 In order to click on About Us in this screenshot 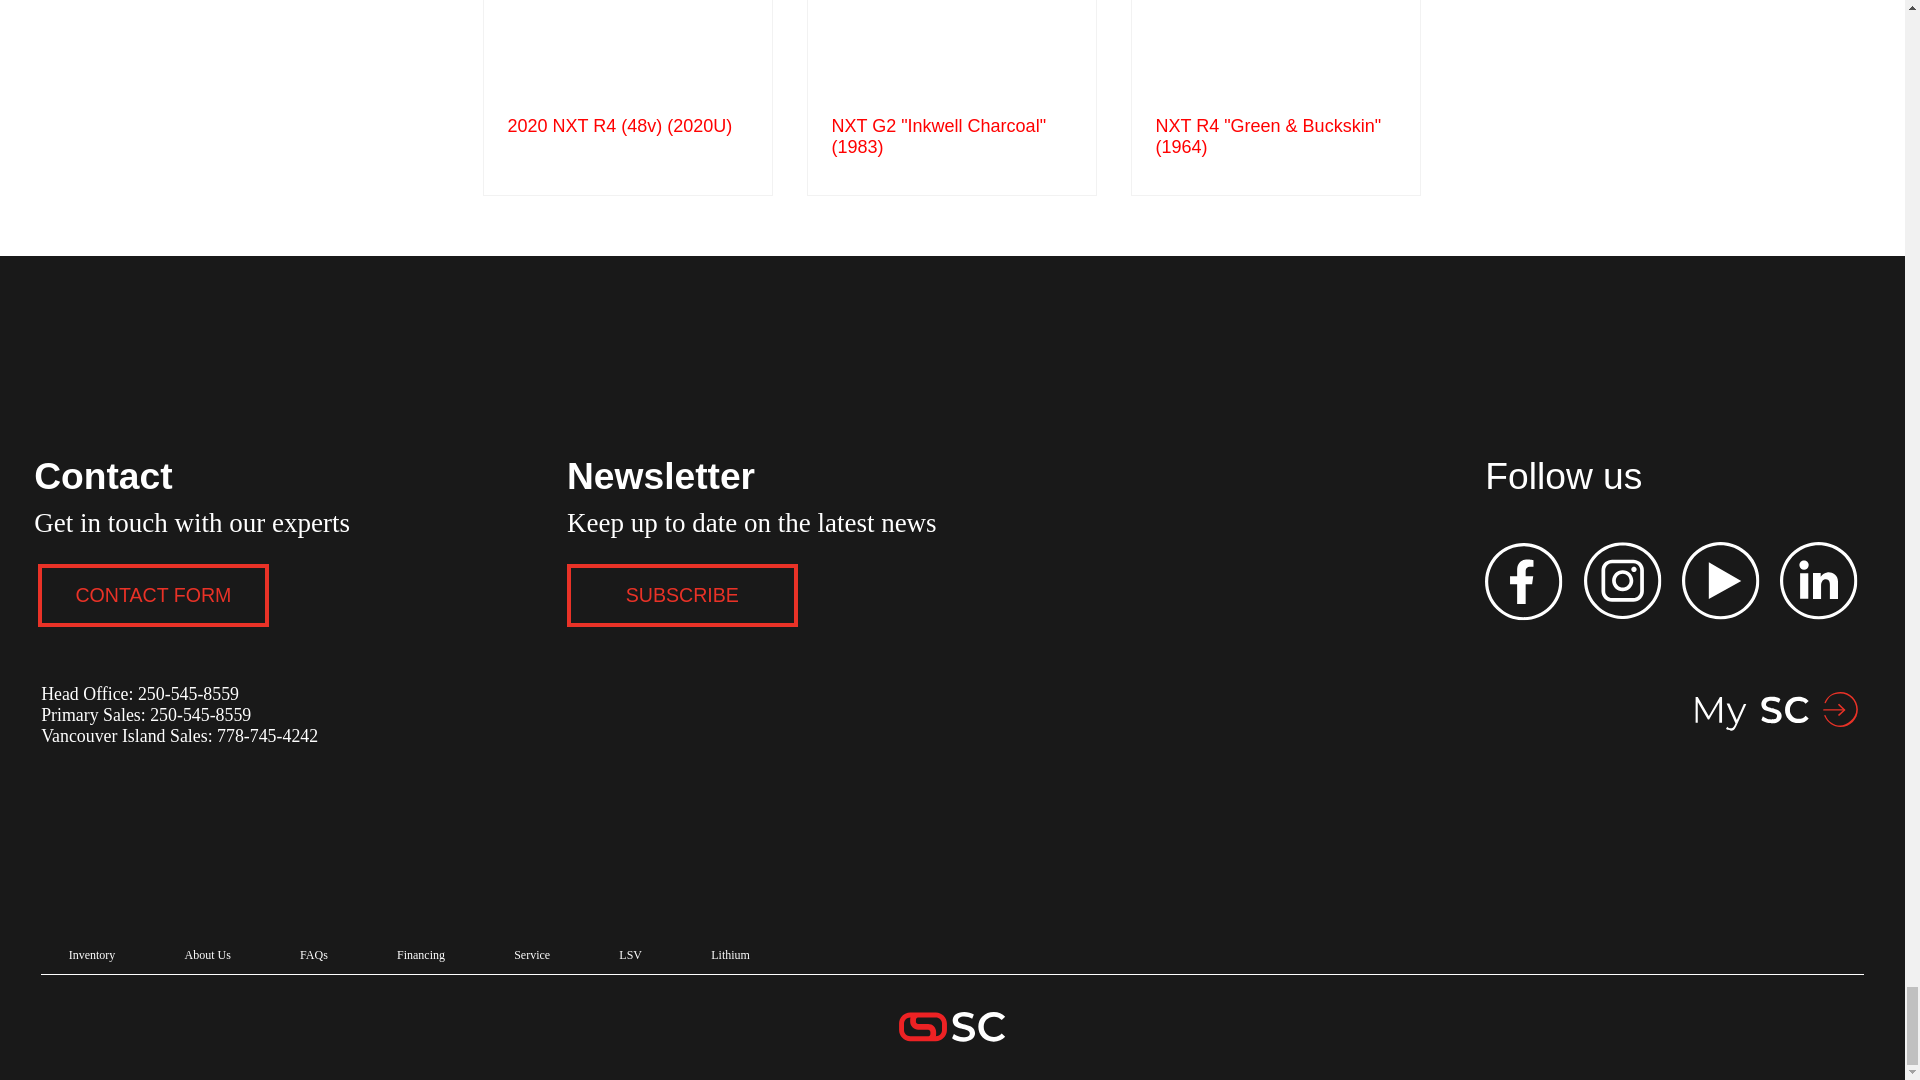, I will do `click(207, 956)`.